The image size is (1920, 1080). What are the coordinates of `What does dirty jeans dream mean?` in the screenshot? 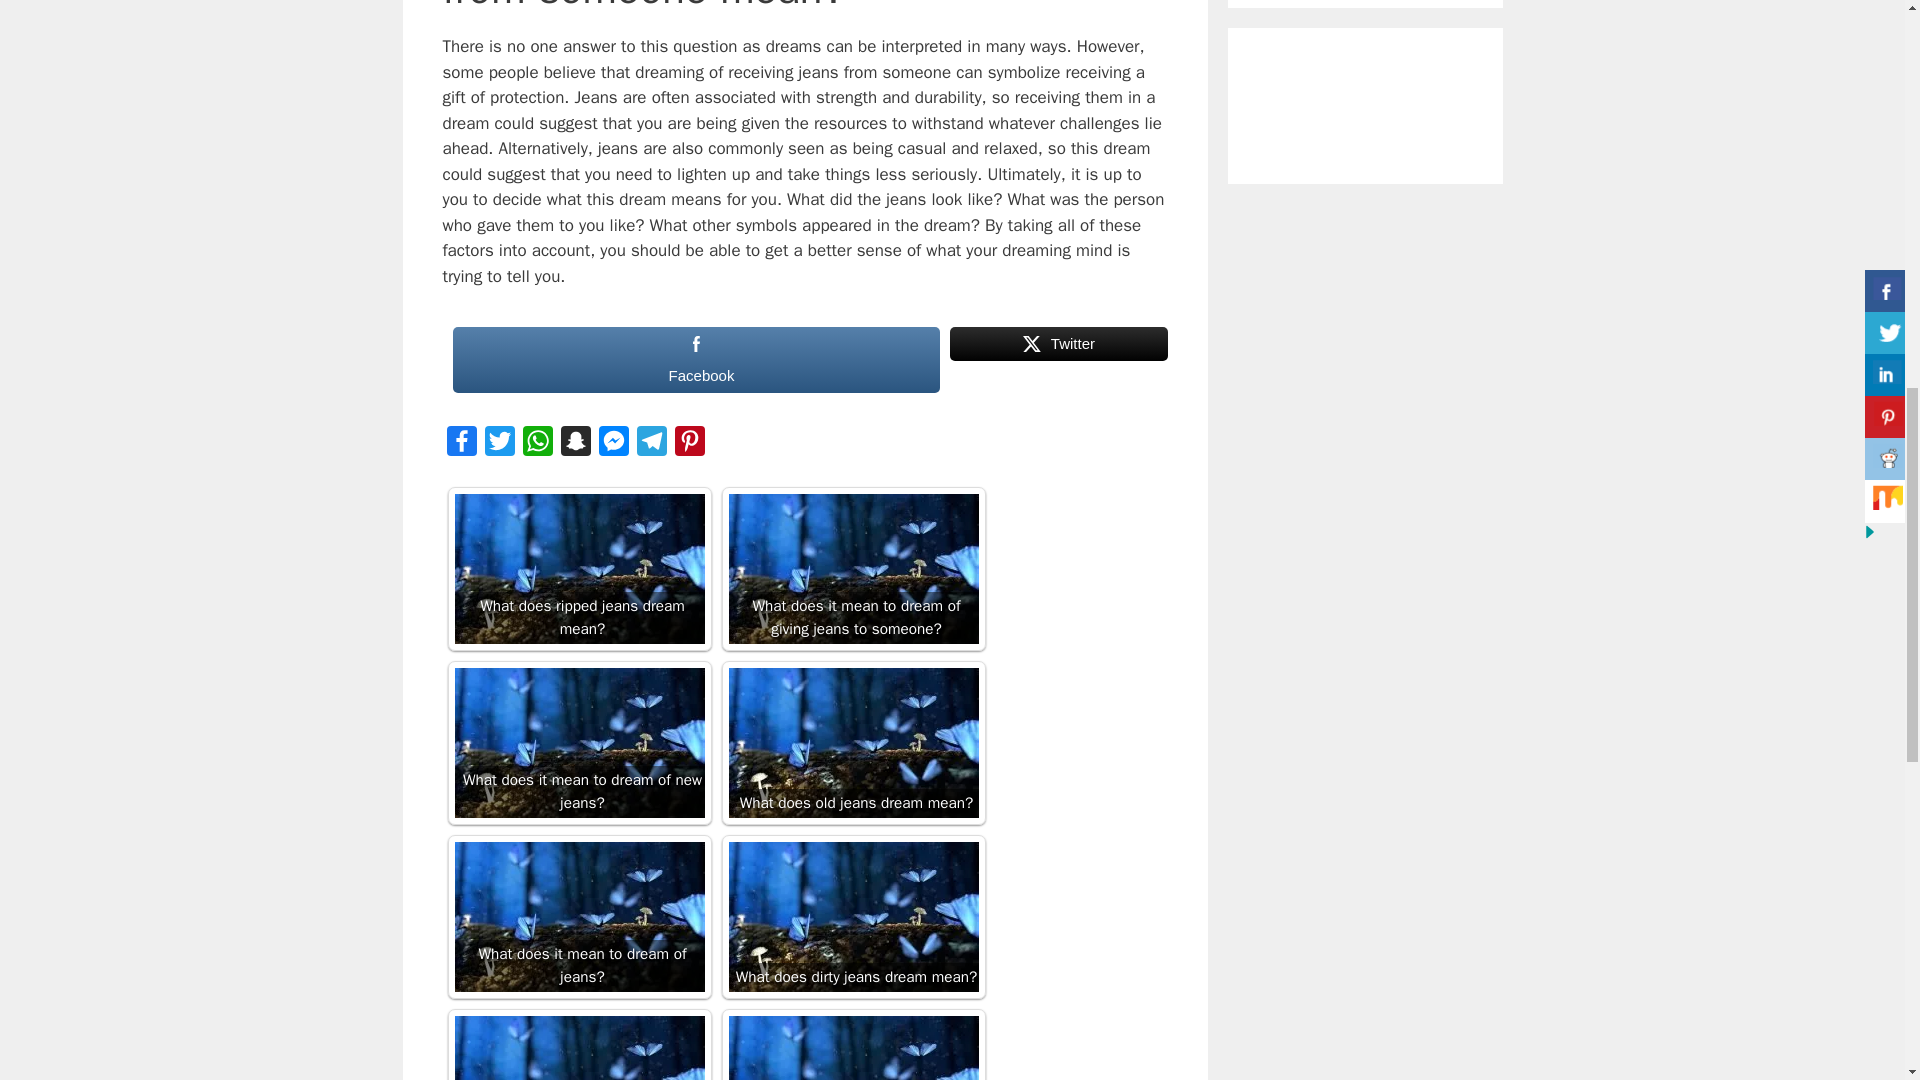 It's located at (852, 917).